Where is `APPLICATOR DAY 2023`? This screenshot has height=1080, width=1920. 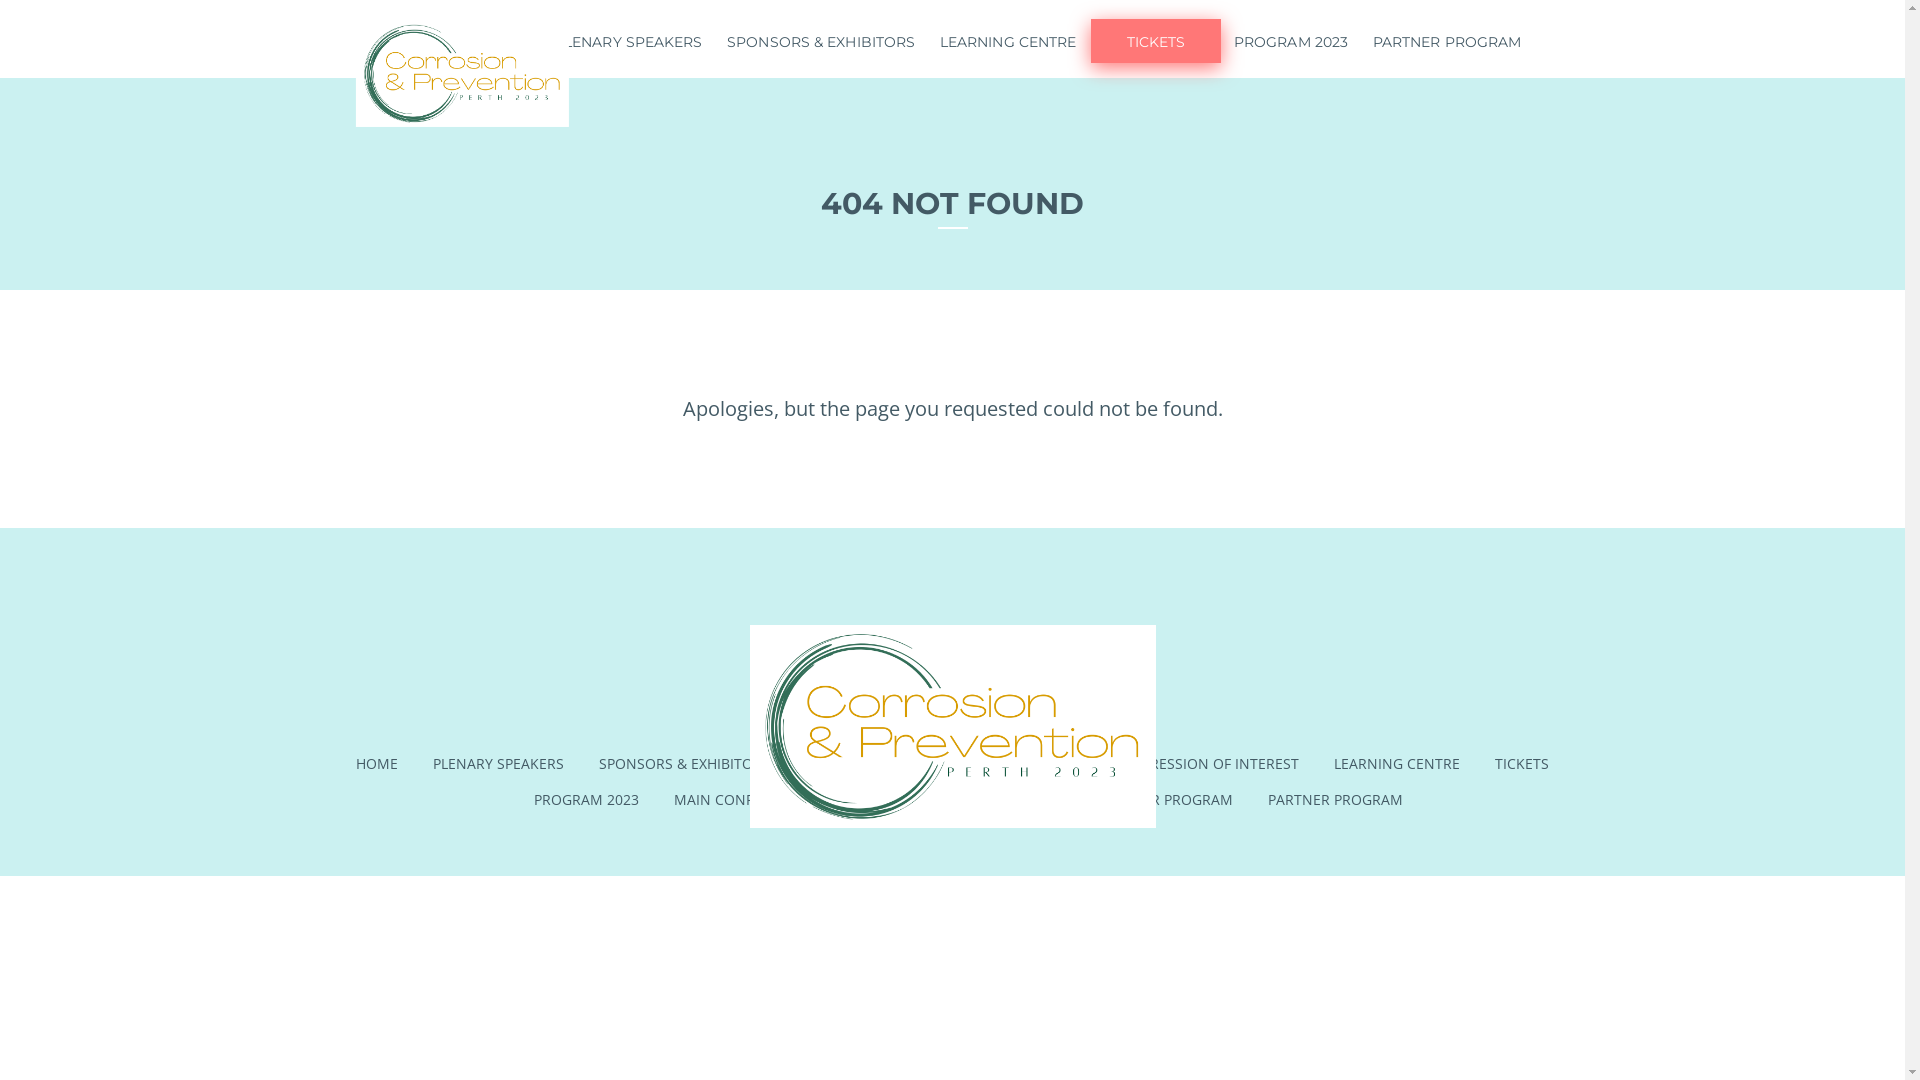 APPLICATOR DAY 2023 is located at coordinates (988, 800).